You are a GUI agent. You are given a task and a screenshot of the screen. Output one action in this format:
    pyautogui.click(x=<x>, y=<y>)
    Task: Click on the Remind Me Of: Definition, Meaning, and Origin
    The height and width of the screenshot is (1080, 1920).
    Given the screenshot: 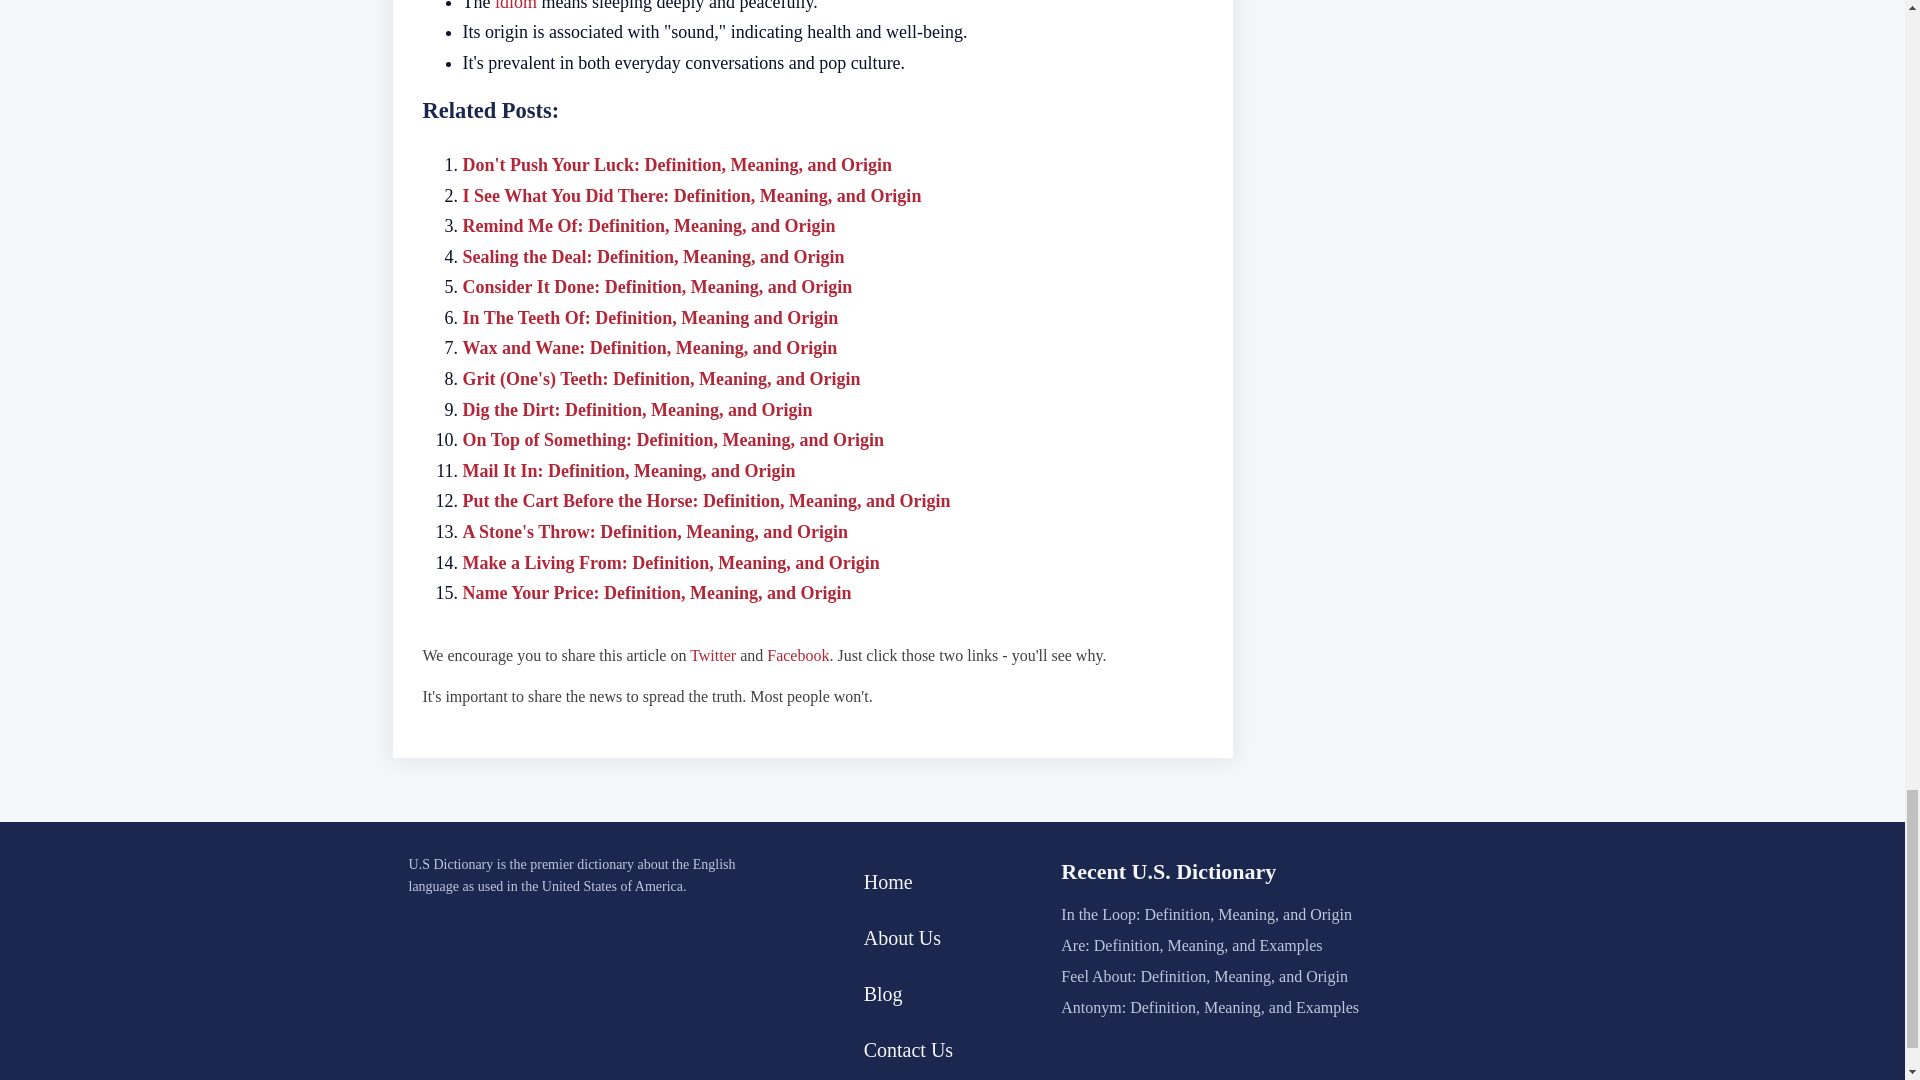 What is the action you would take?
    pyautogui.click(x=648, y=226)
    